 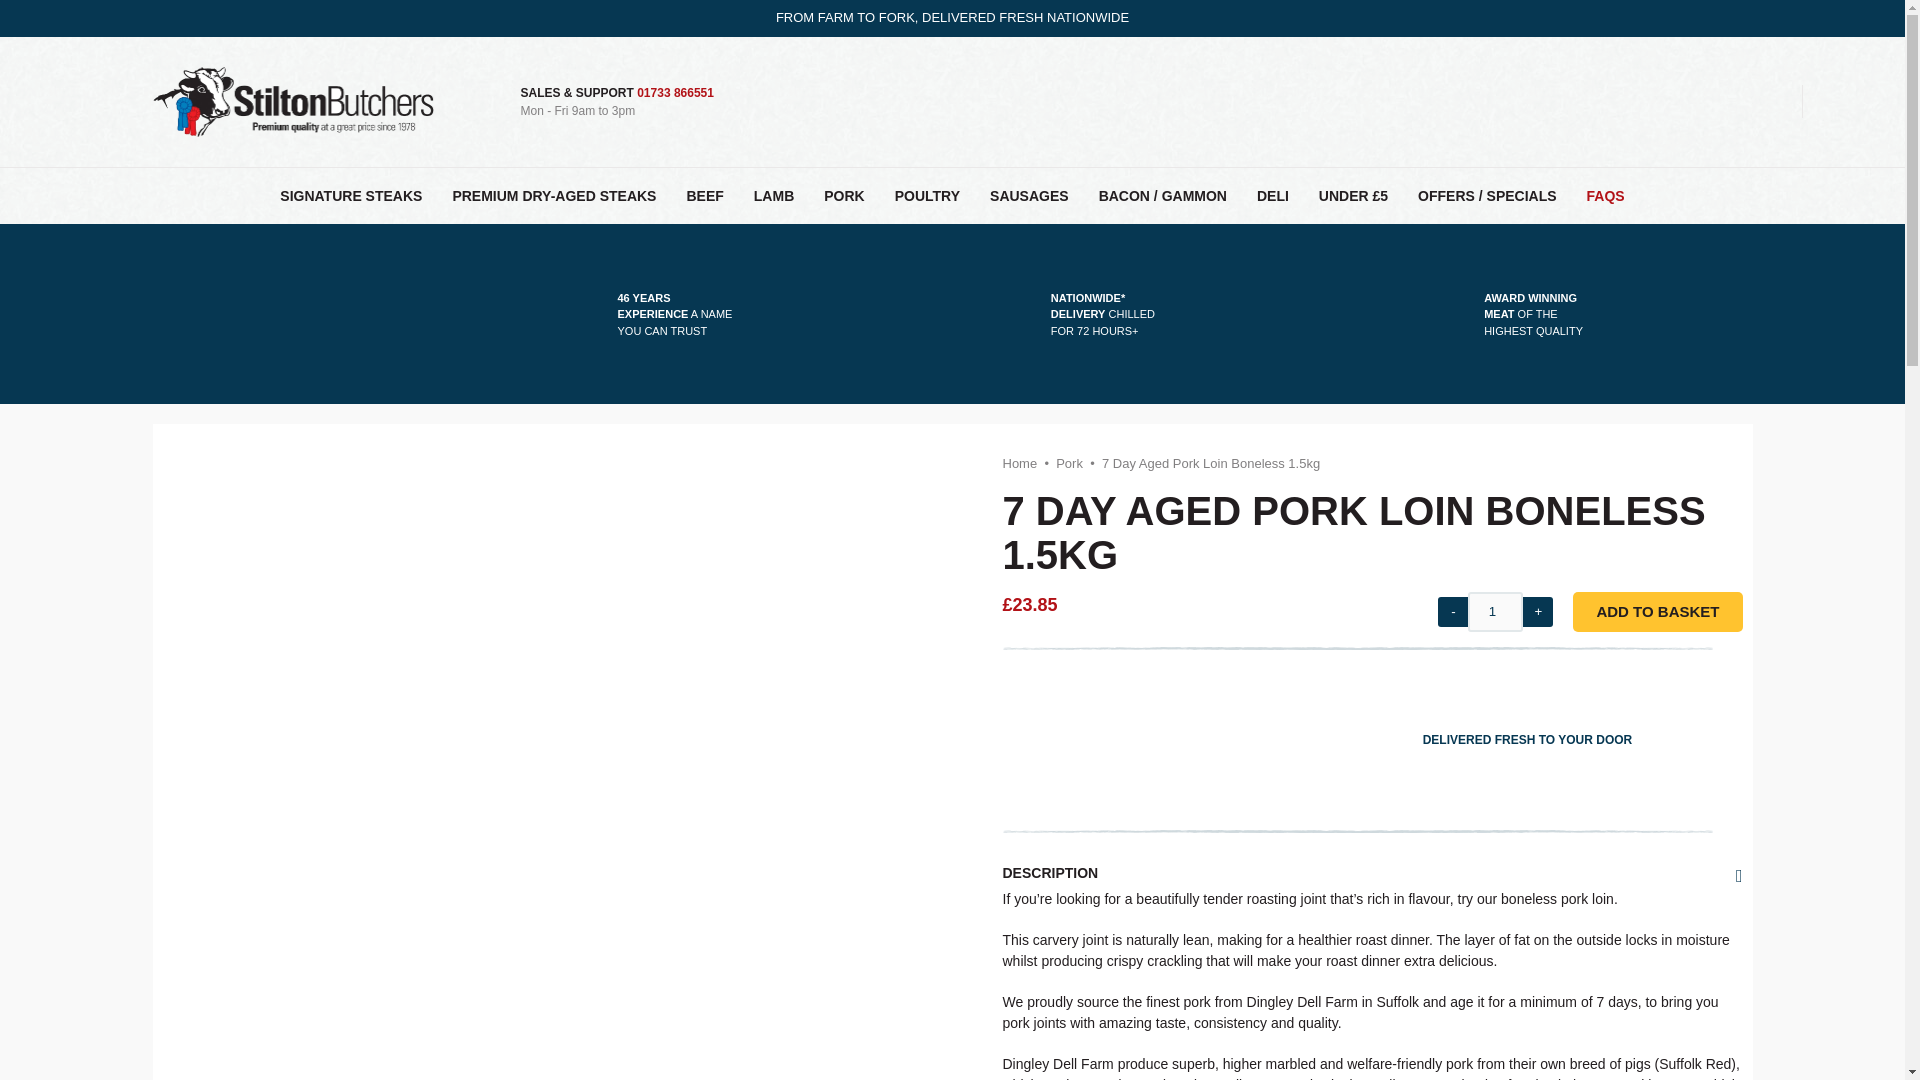 What do you see at coordinates (704, 196) in the screenshot?
I see `Beef` at bounding box center [704, 196].